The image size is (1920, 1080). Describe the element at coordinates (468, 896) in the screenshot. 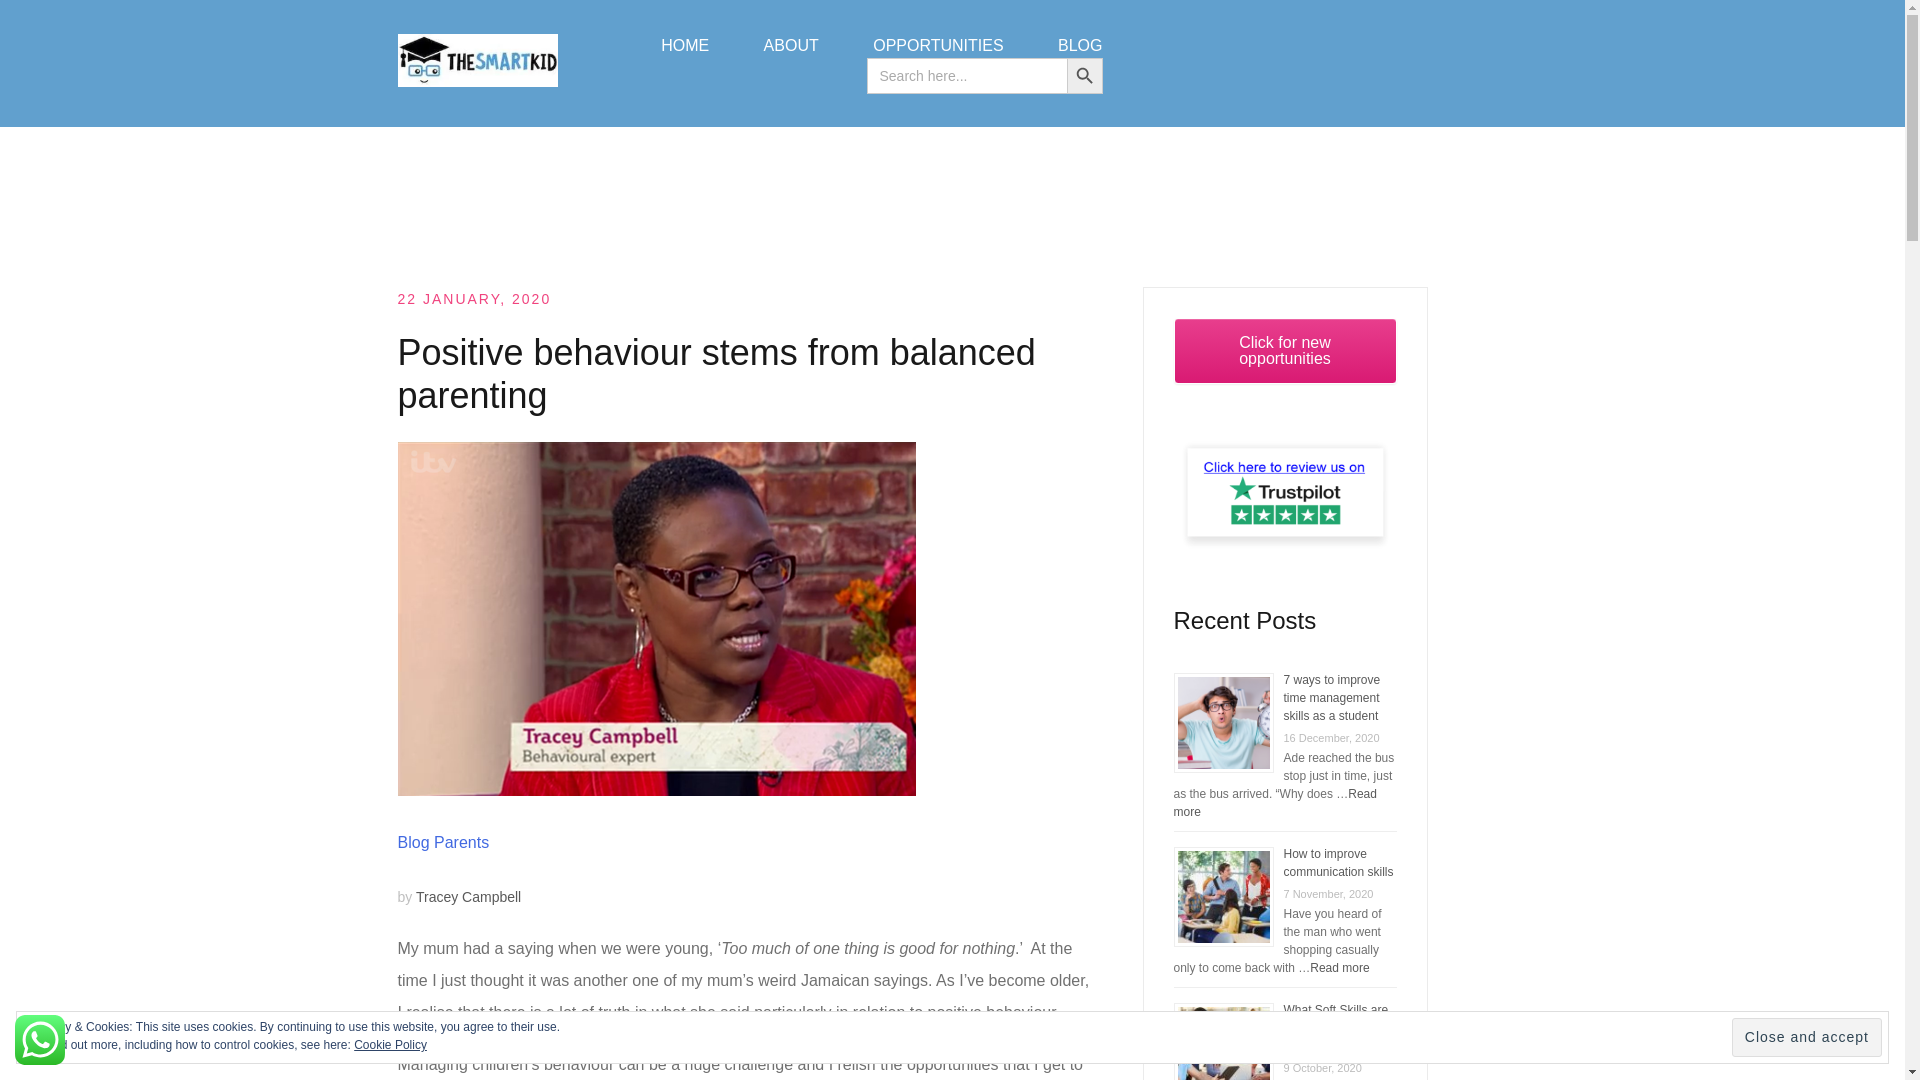

I see `Tracey Campbell` at that location.